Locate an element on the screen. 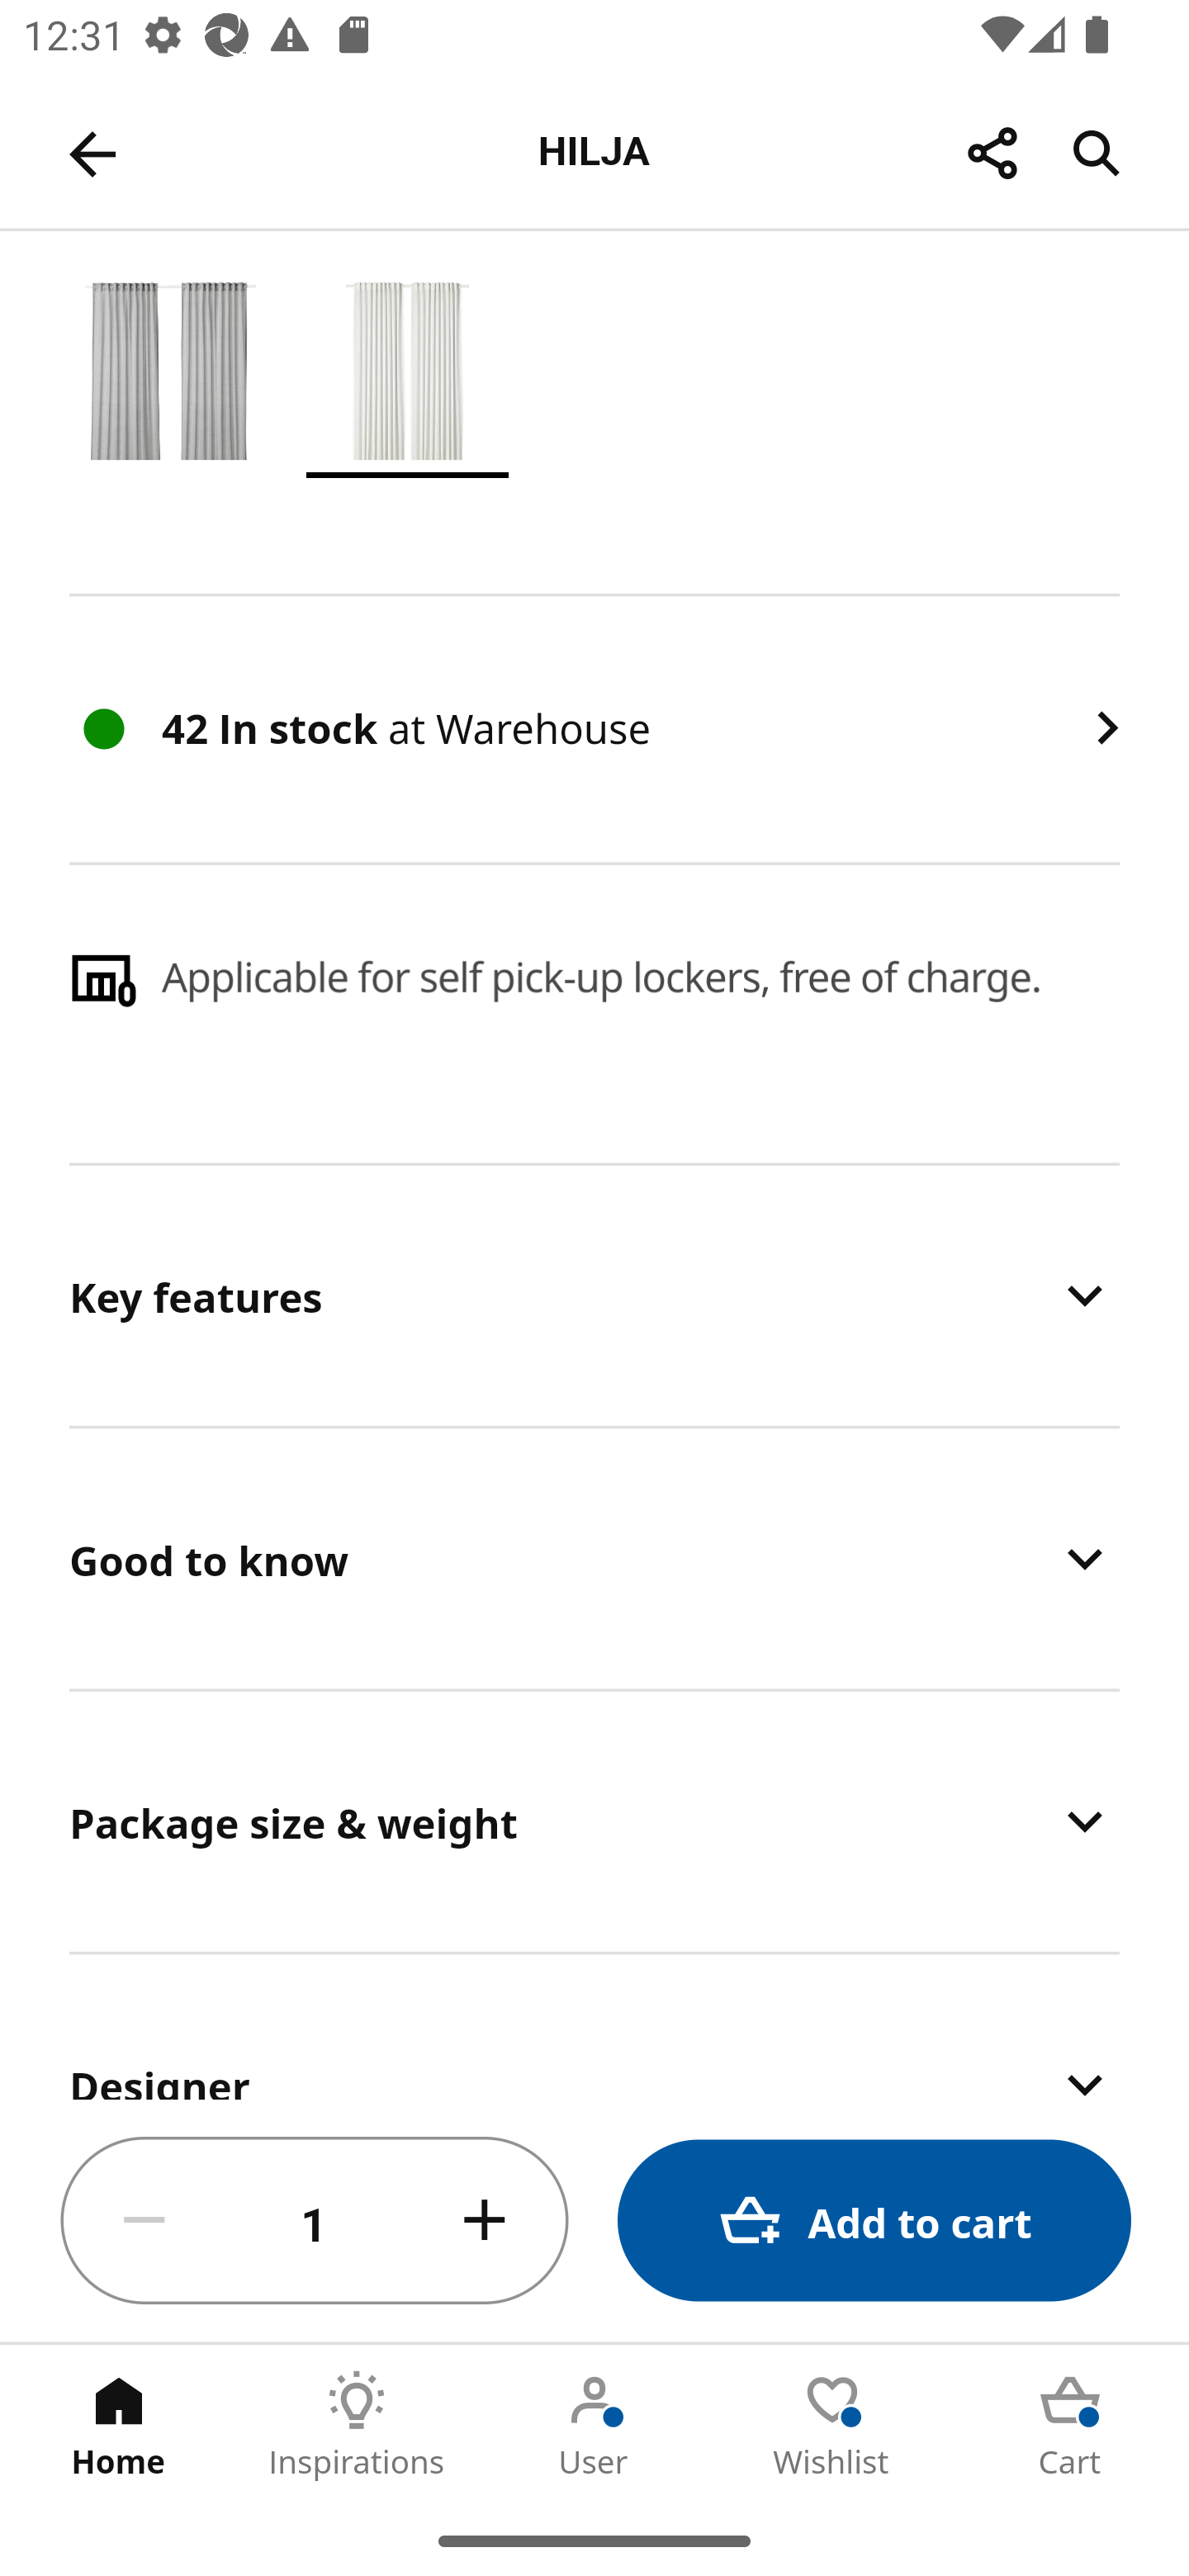  Cart
Tab 5 of 5 is located at coordinates (1070, 2425).